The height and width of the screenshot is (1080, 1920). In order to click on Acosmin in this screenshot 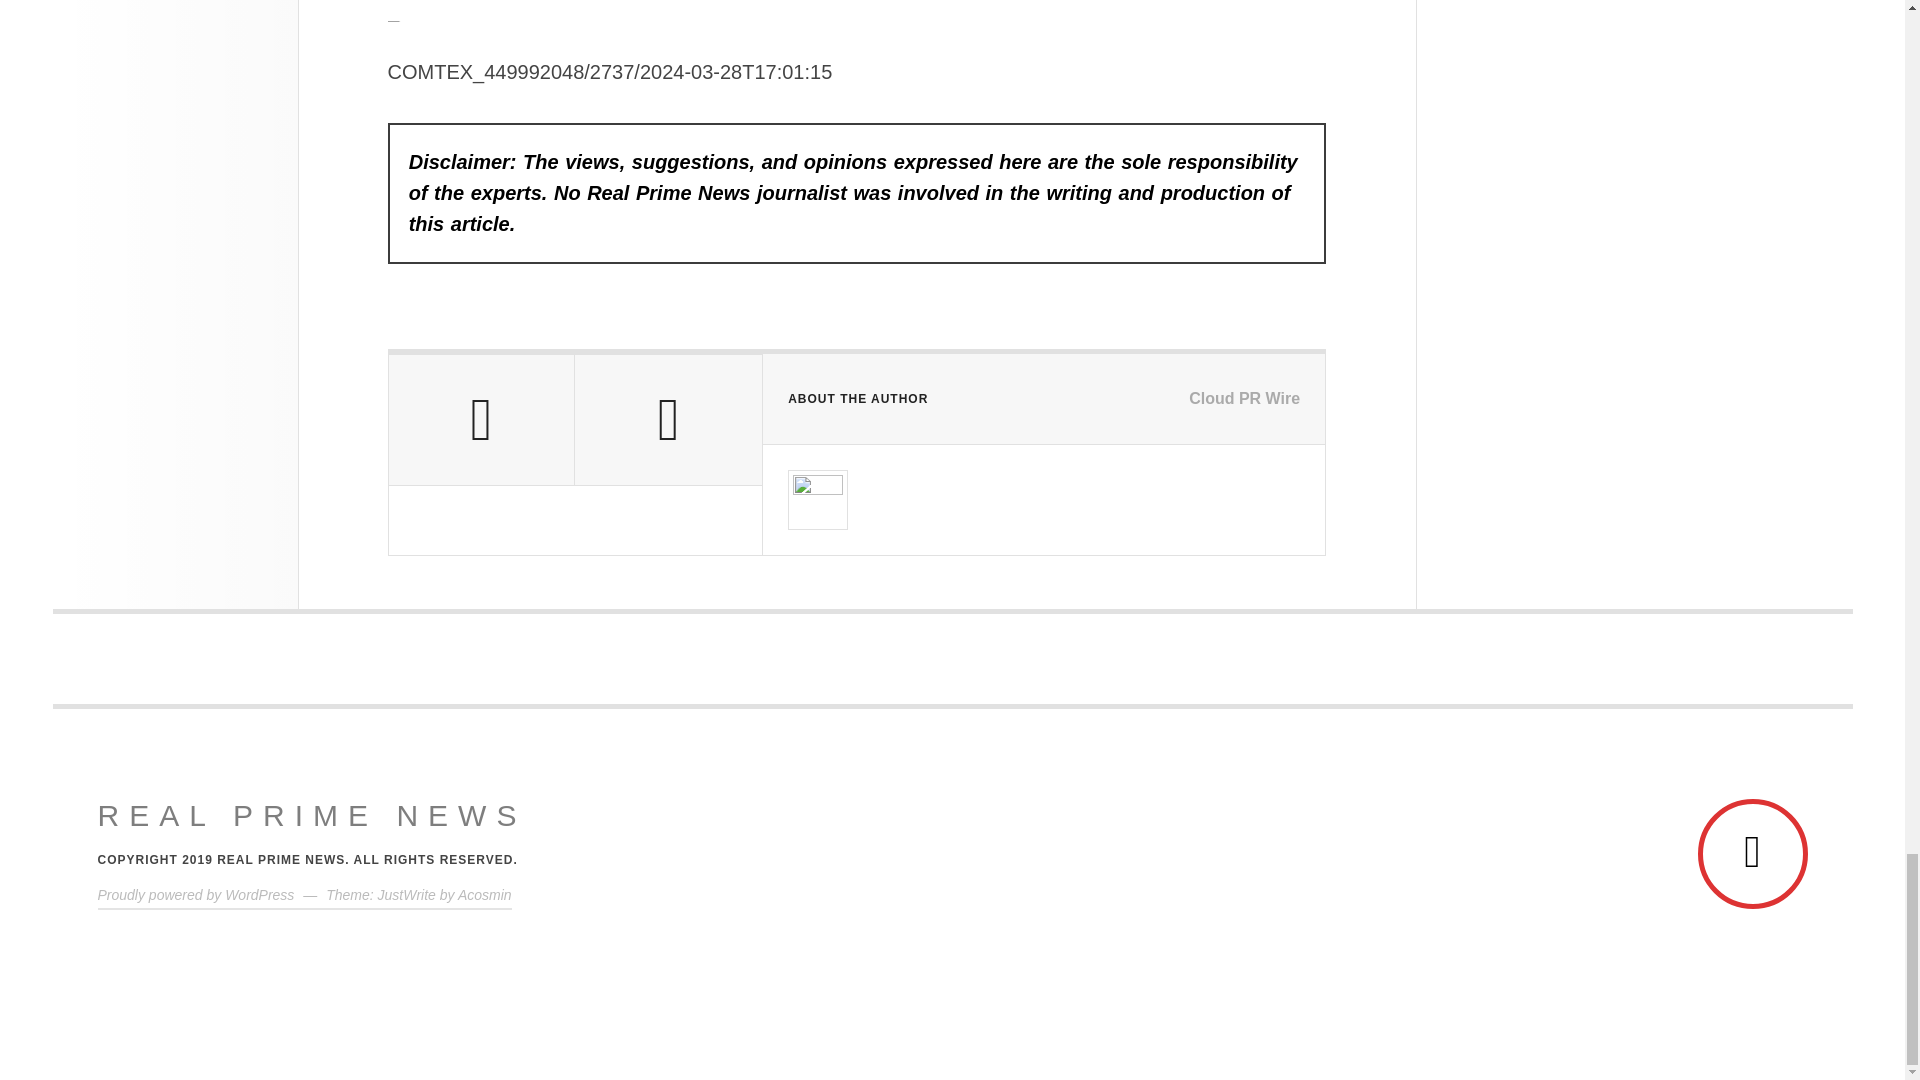, I will do `click(485, 894)`.